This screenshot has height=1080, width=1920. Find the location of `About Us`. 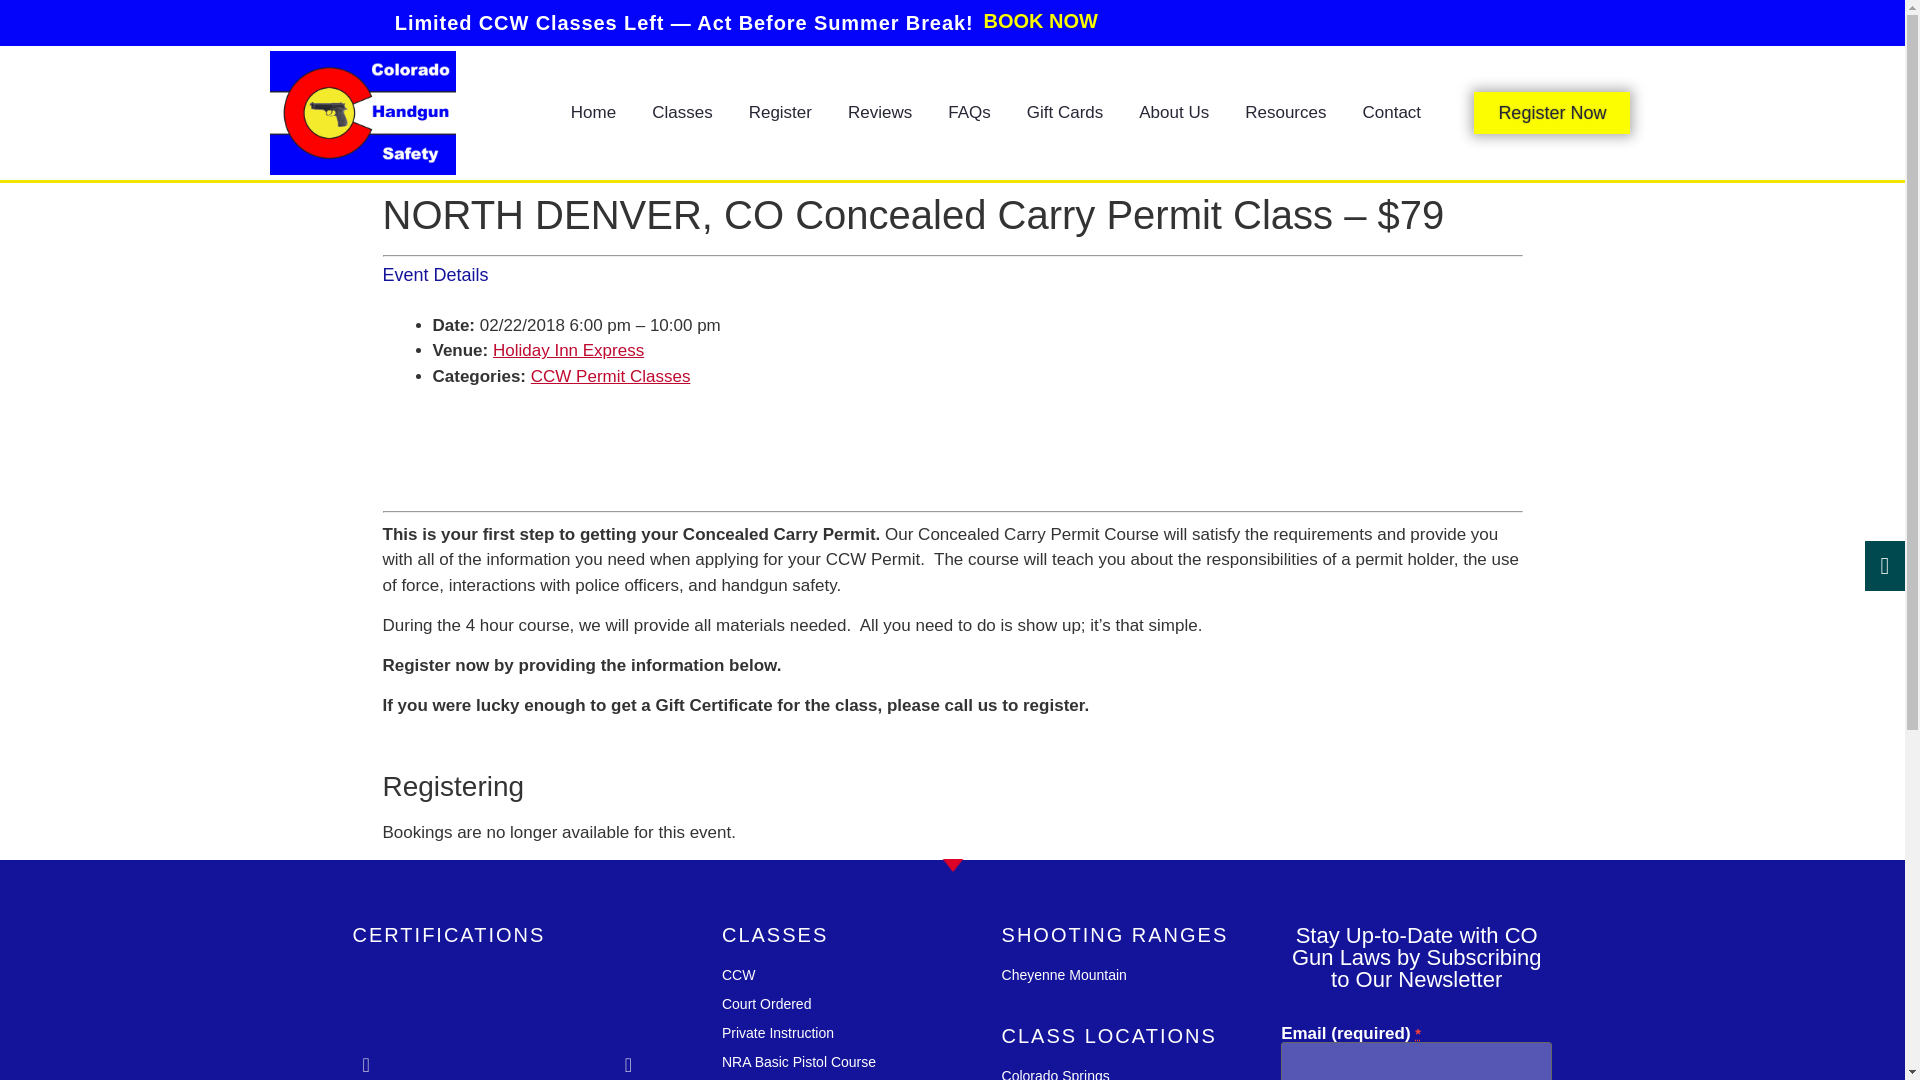

About Us is located at coordinates (1174, 112).